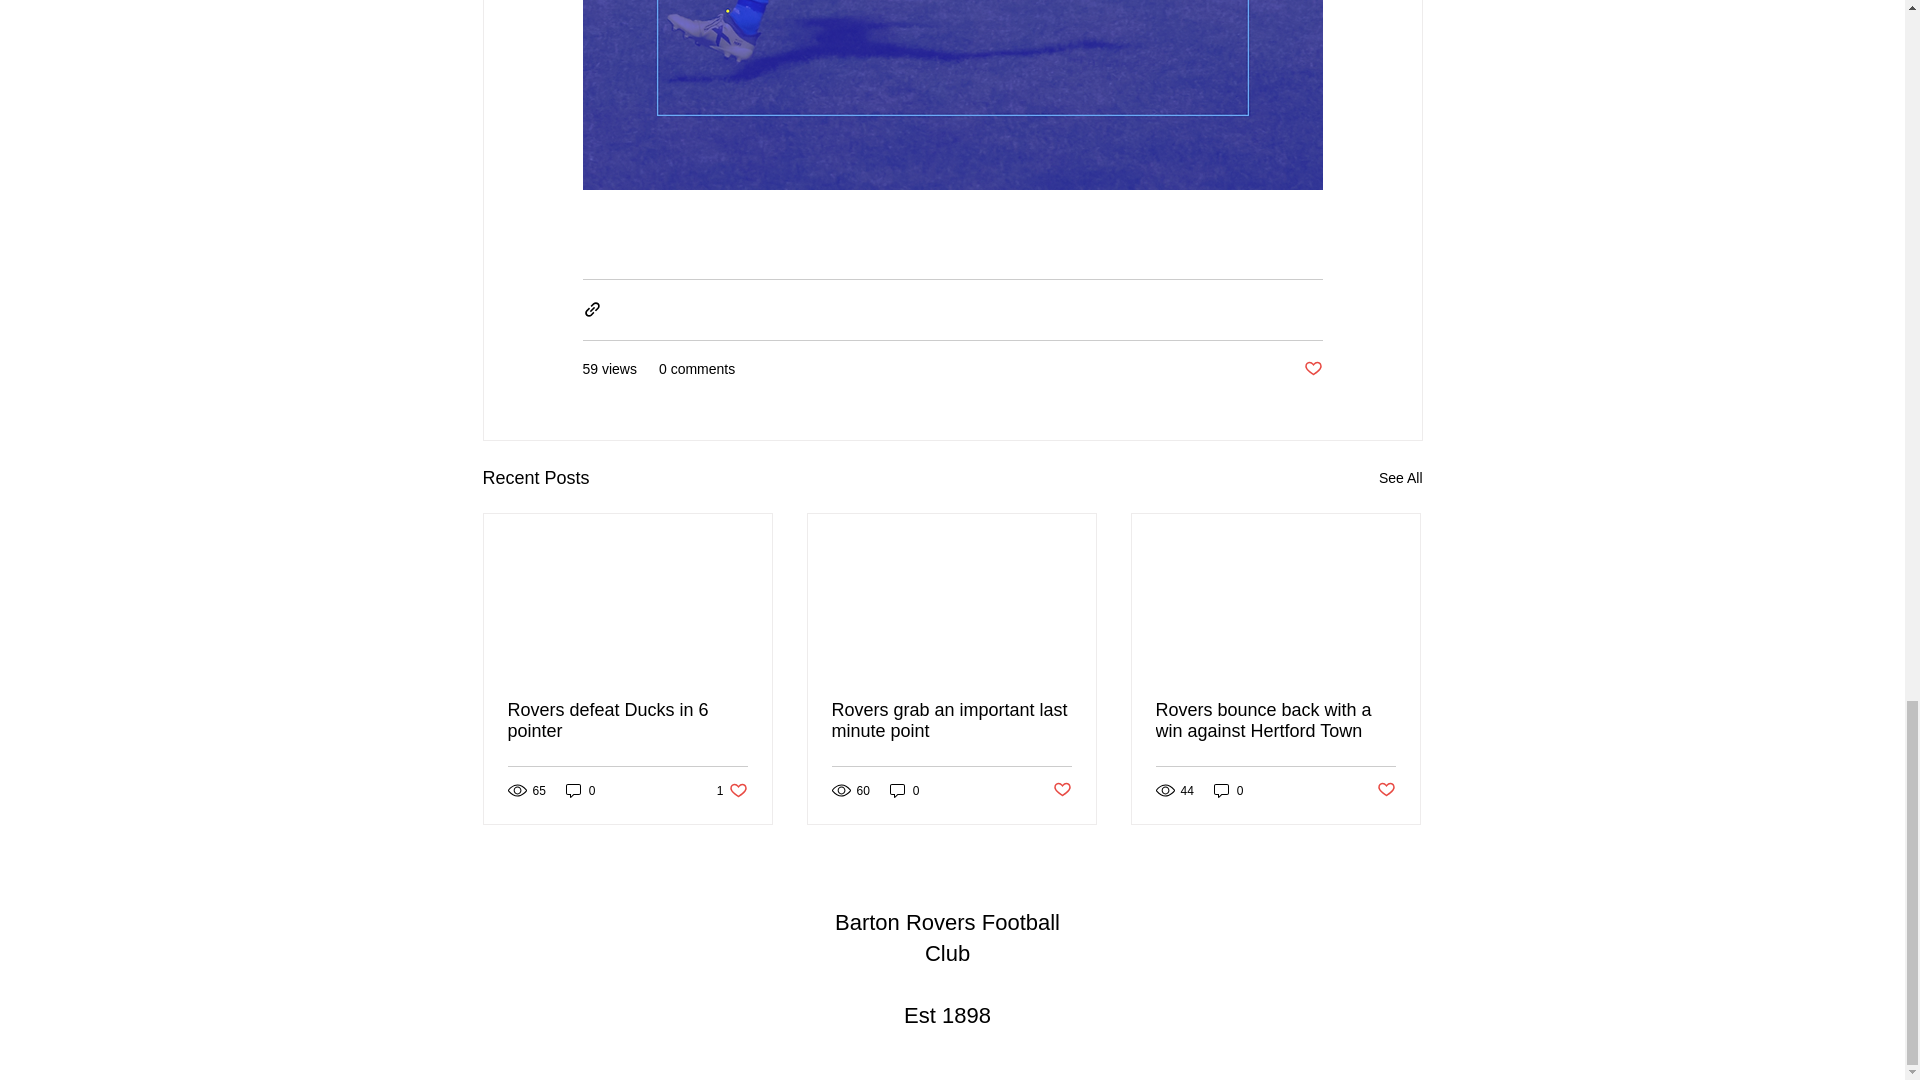 This screenshot has width=1920, height=1080. What do you see at coordinates (1400, 478) in the screenshot?
I see `0` at bounding box center [1400, 478].